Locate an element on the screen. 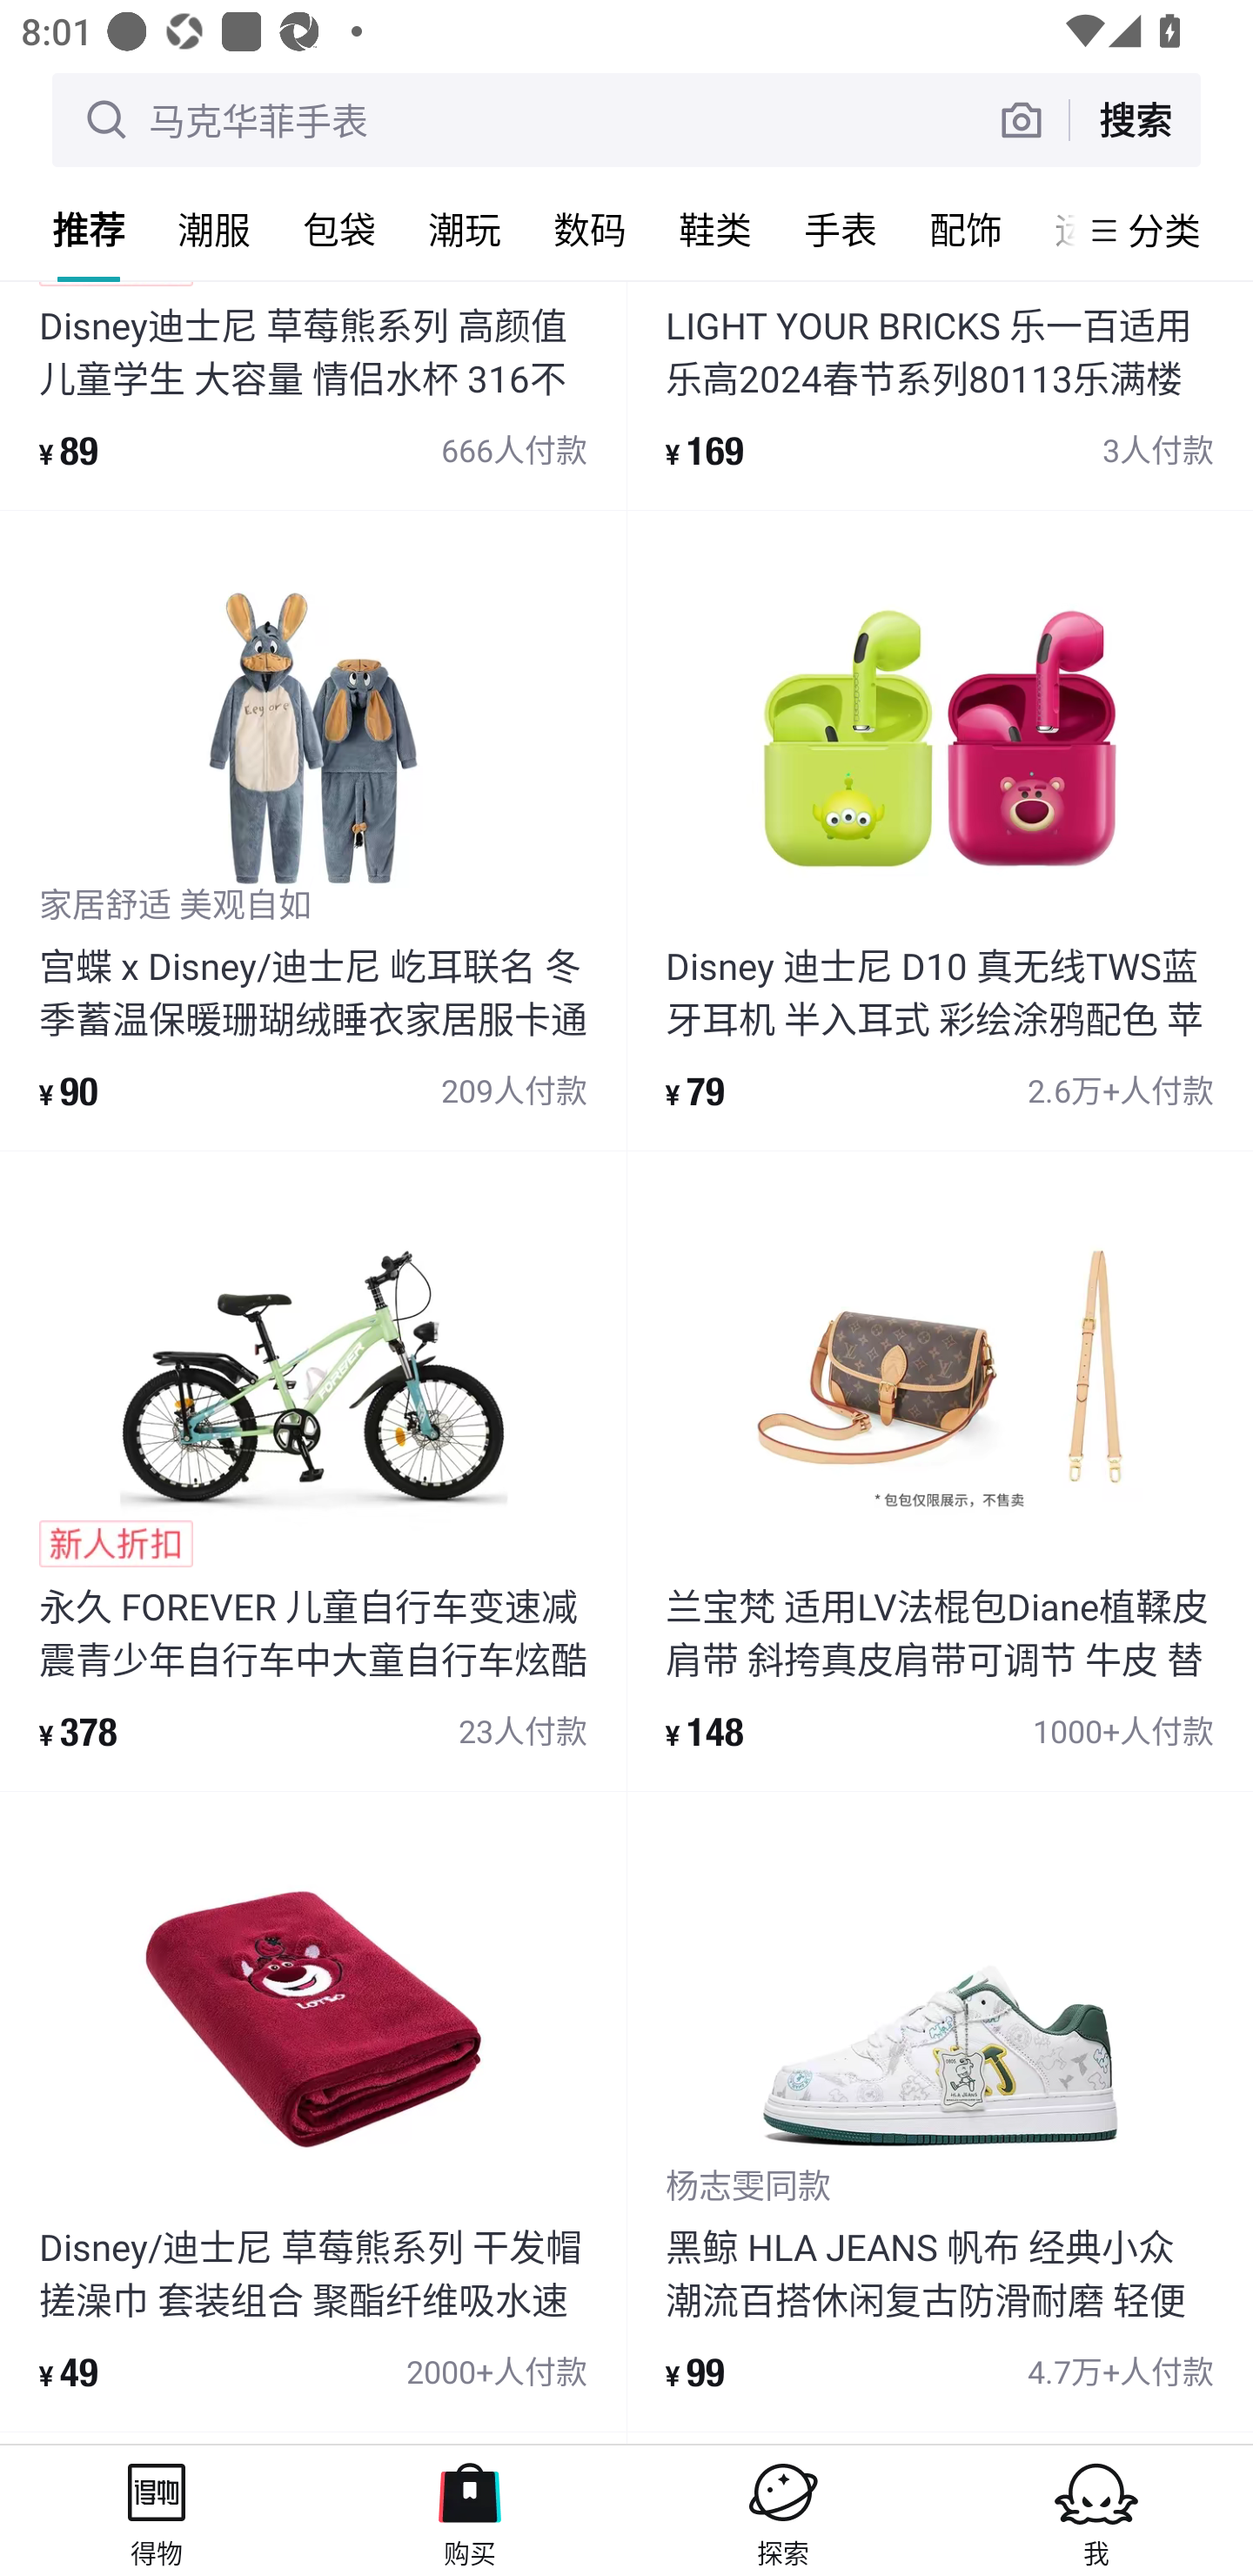 The height and width of the screenshot is (2576, 1253). 探索 is located at coordinates (783, 2510).